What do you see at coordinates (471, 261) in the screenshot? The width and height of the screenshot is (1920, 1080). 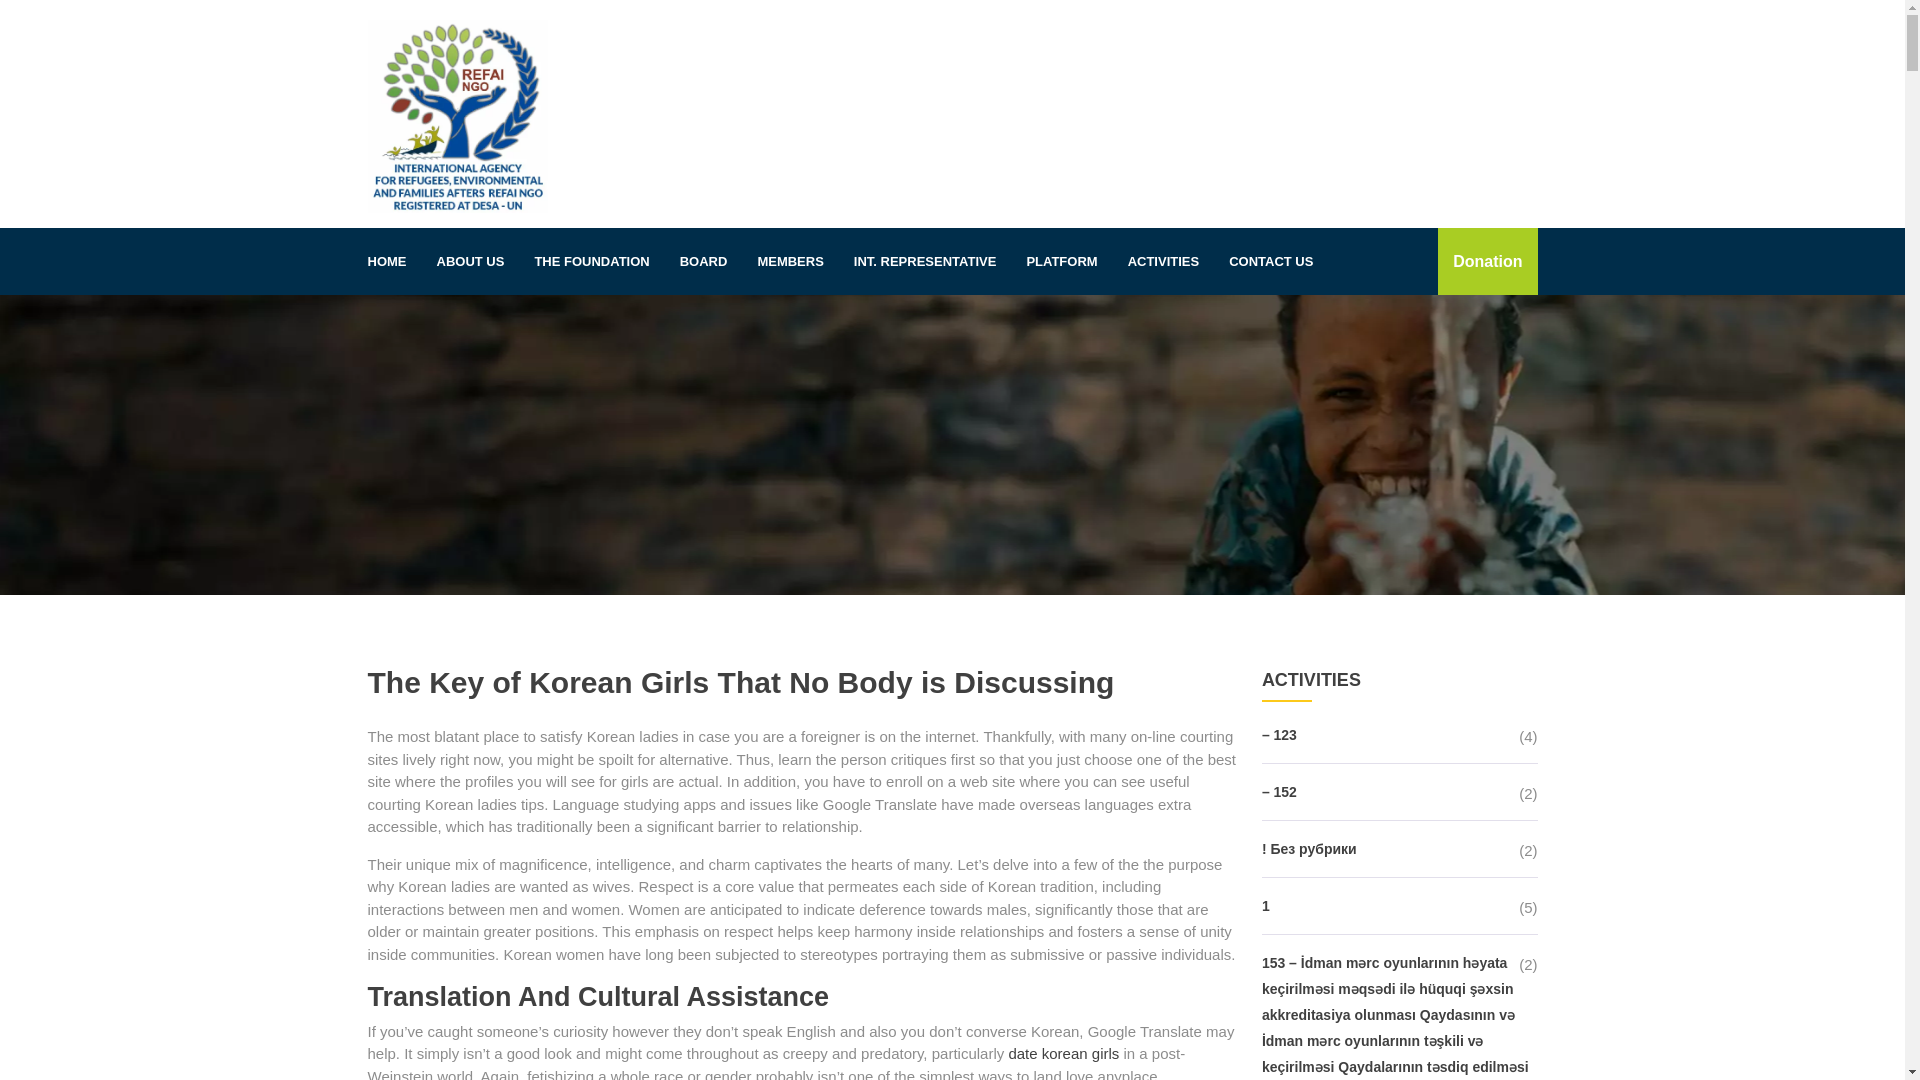 I see `ABOUT US` at bounding box center [471, 261].